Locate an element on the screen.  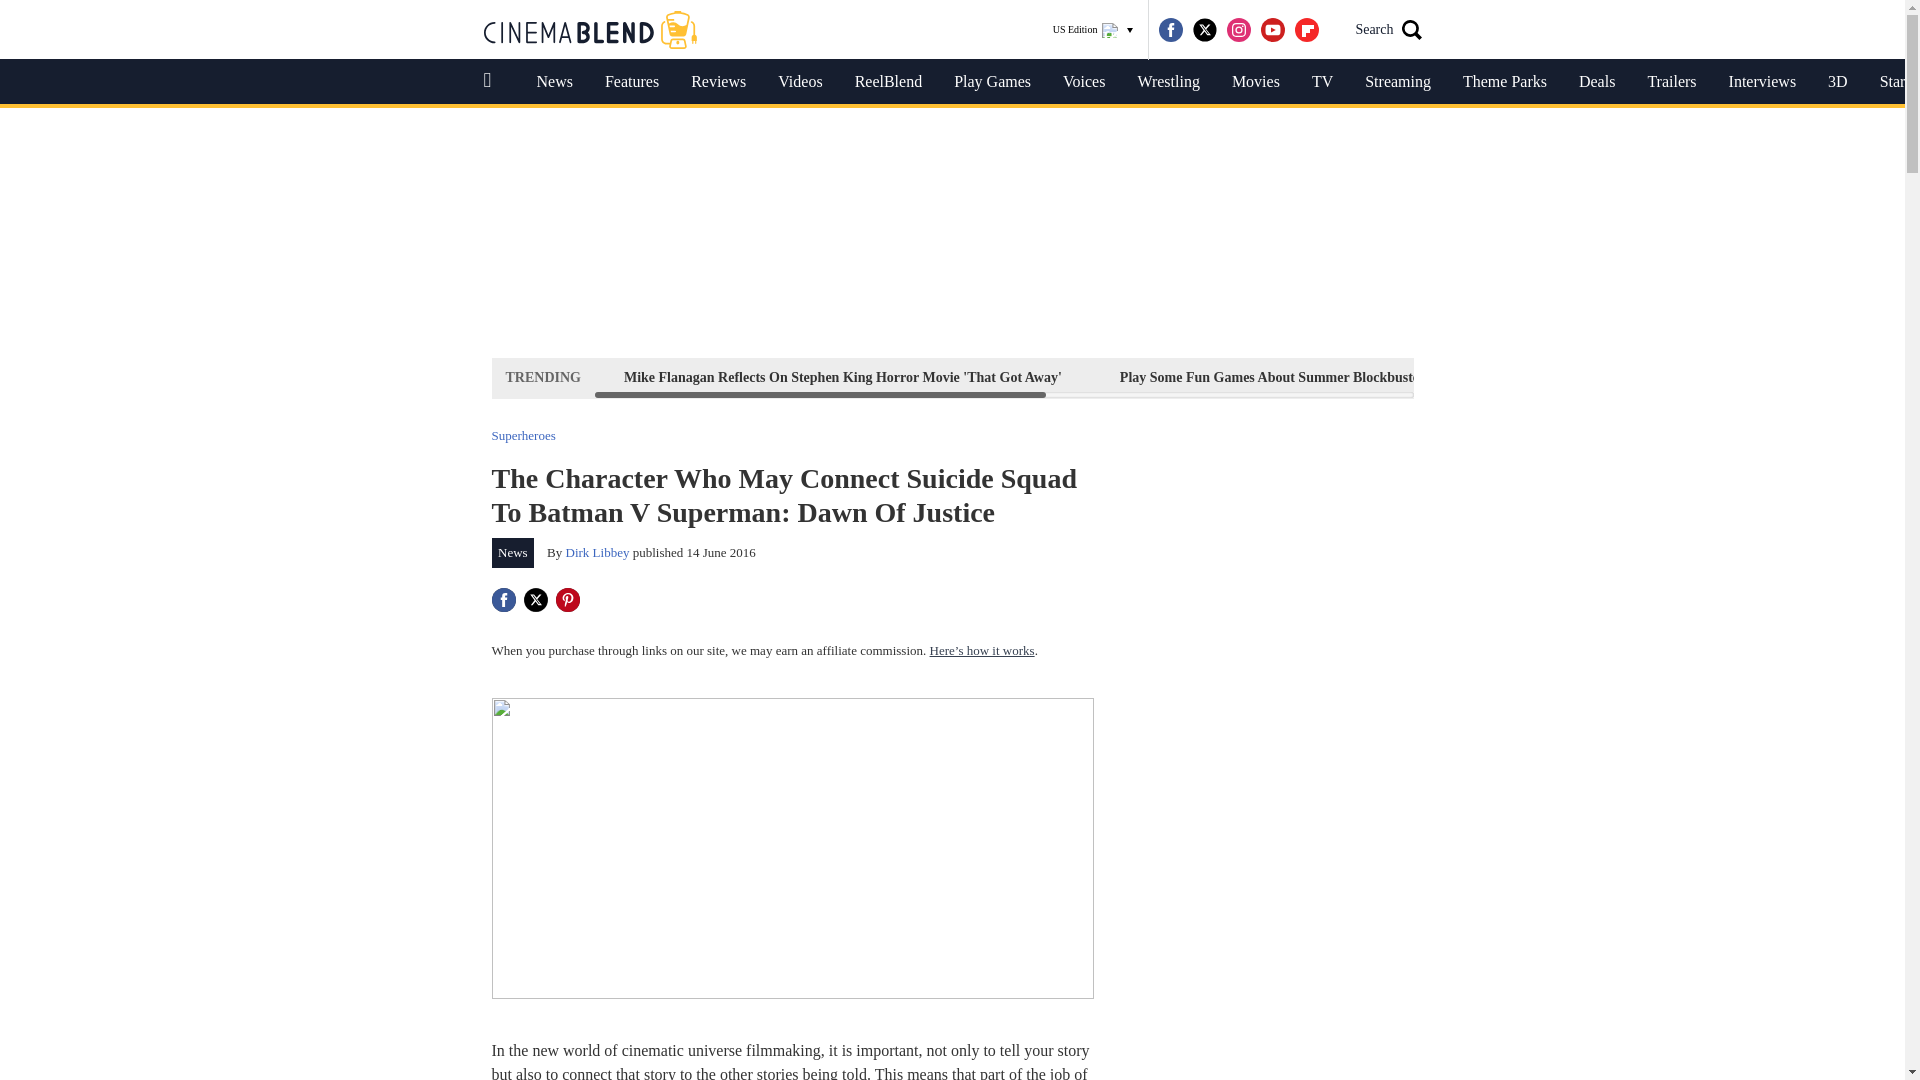
Streaming is located at coordinates (1398, 82).